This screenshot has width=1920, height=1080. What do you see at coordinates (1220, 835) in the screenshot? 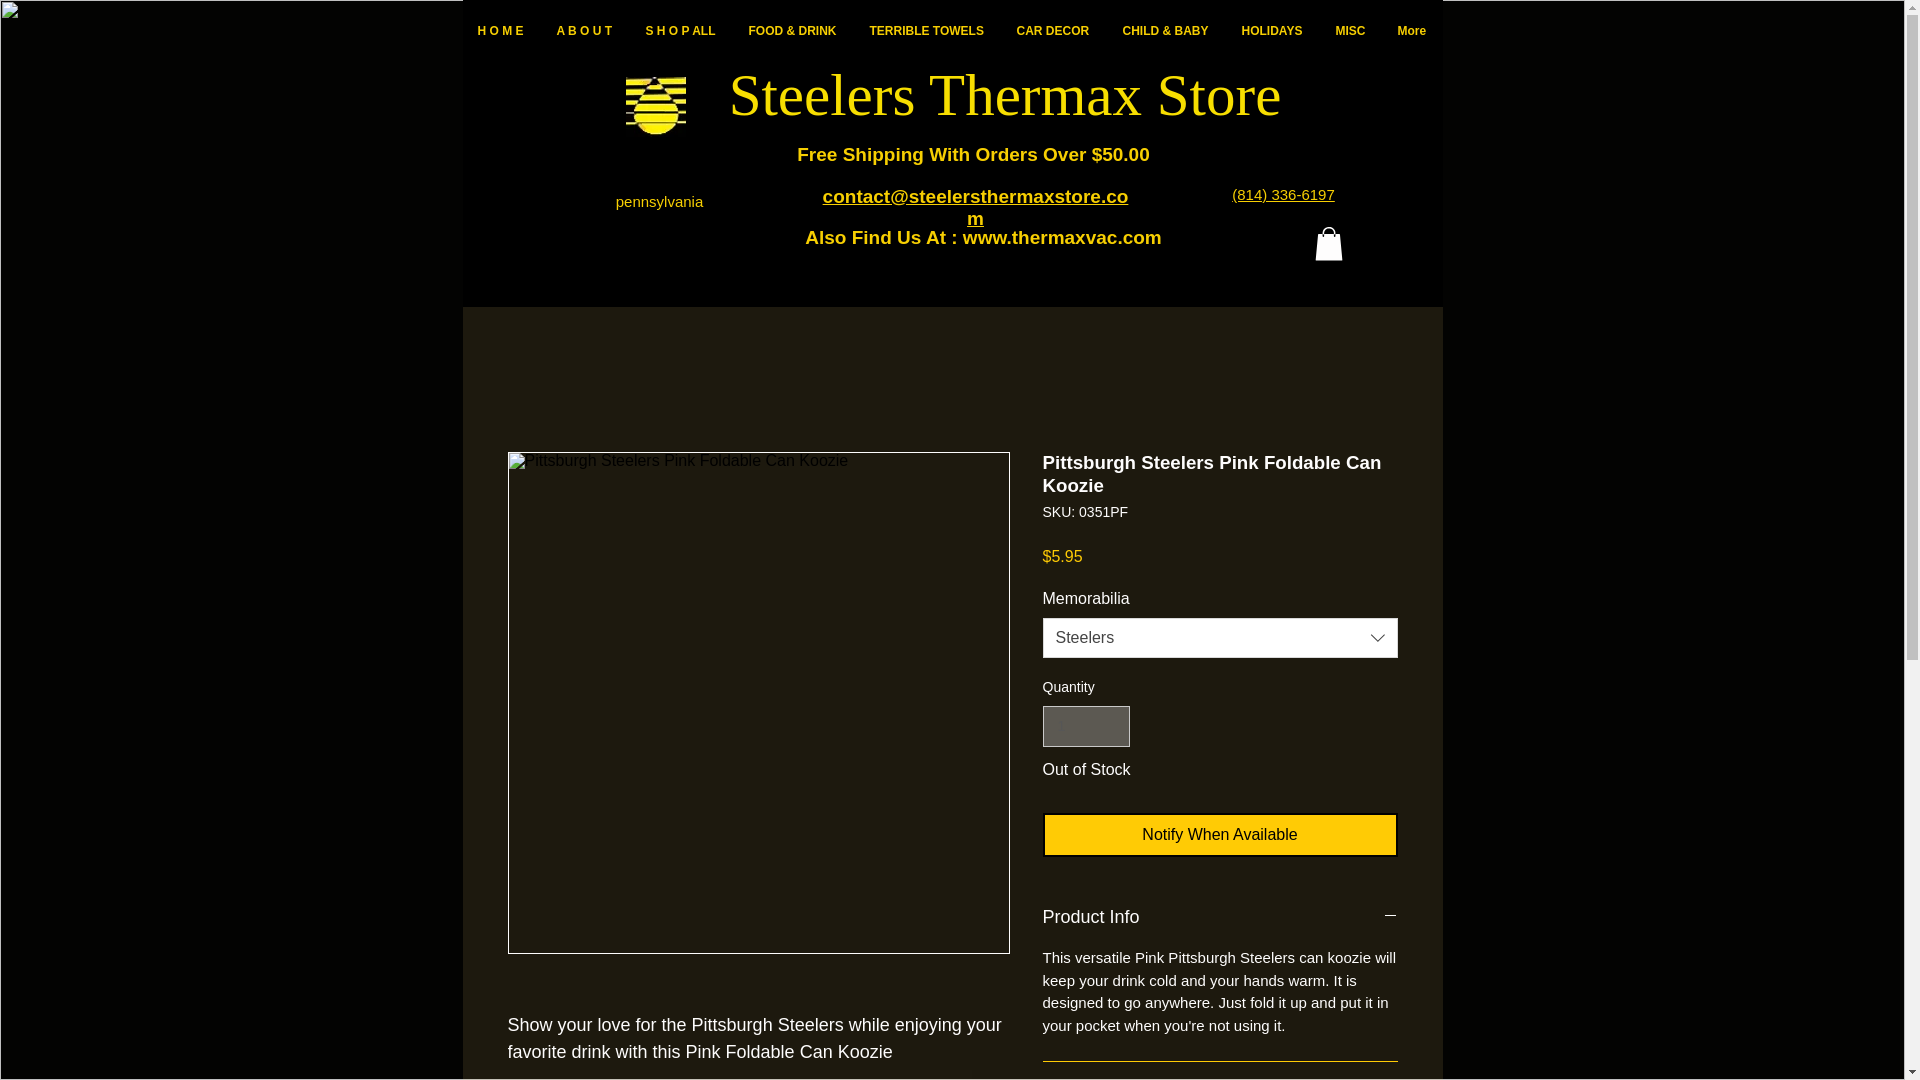
I see `Notify When Available` at bounding box center [1220, 835].